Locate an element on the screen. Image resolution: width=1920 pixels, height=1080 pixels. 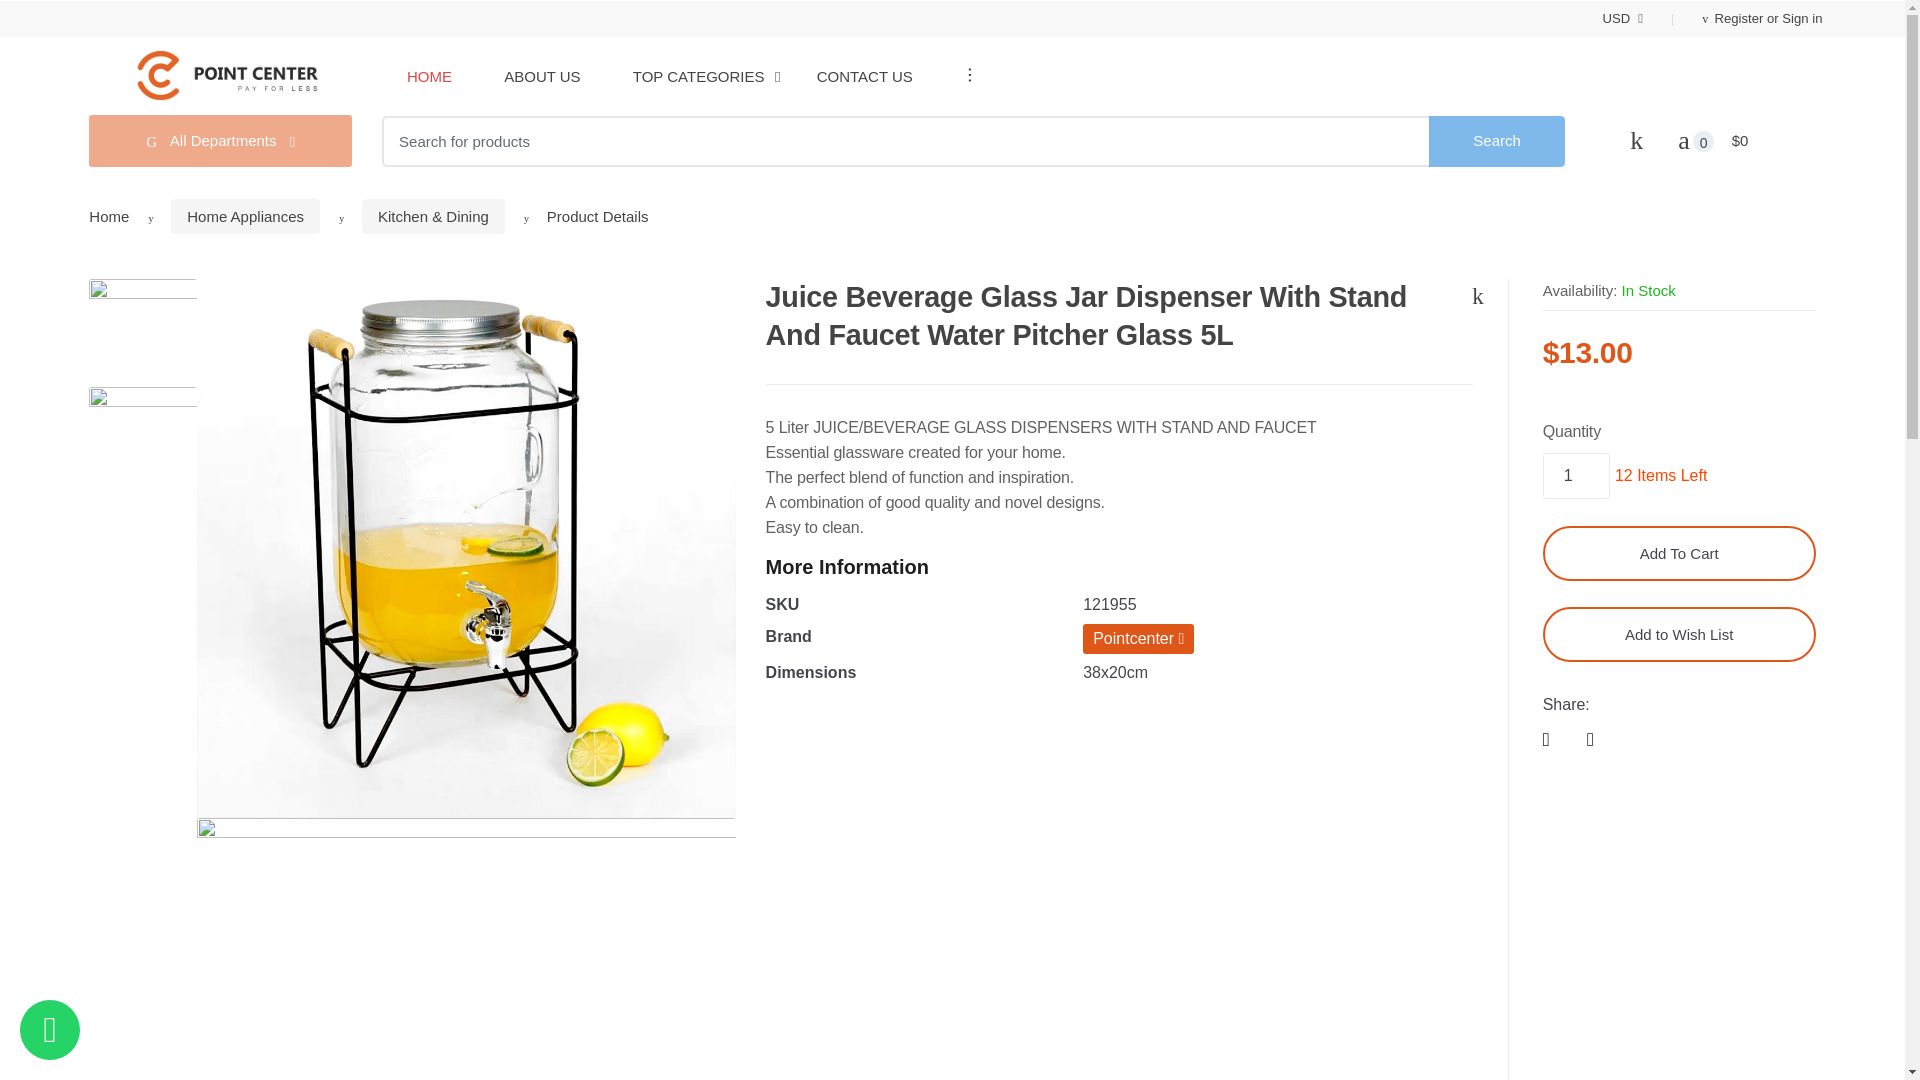
TOP CATEGORIES is located at coordinates (698, 76).